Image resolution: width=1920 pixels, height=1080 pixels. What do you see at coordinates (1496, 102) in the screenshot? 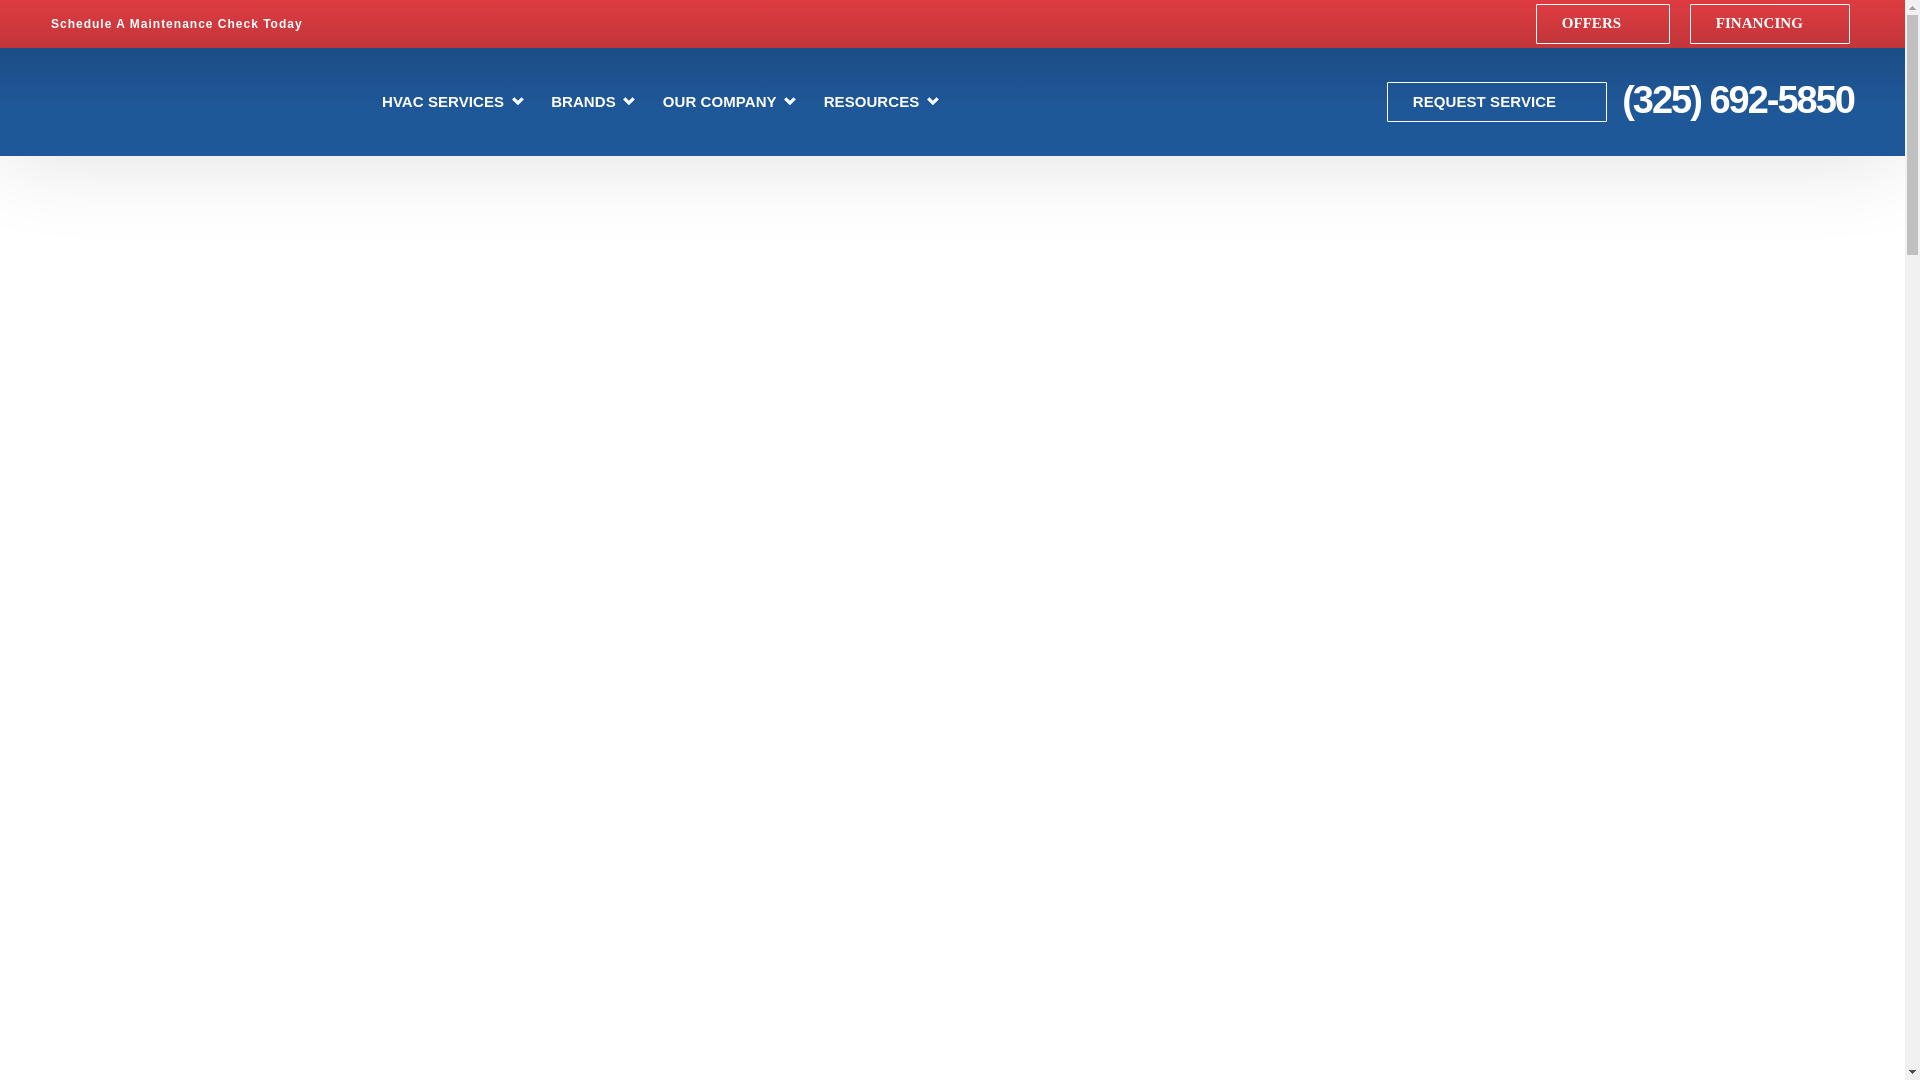
I see `REQUEST SERVICE` at bounding box center [1496, 102].